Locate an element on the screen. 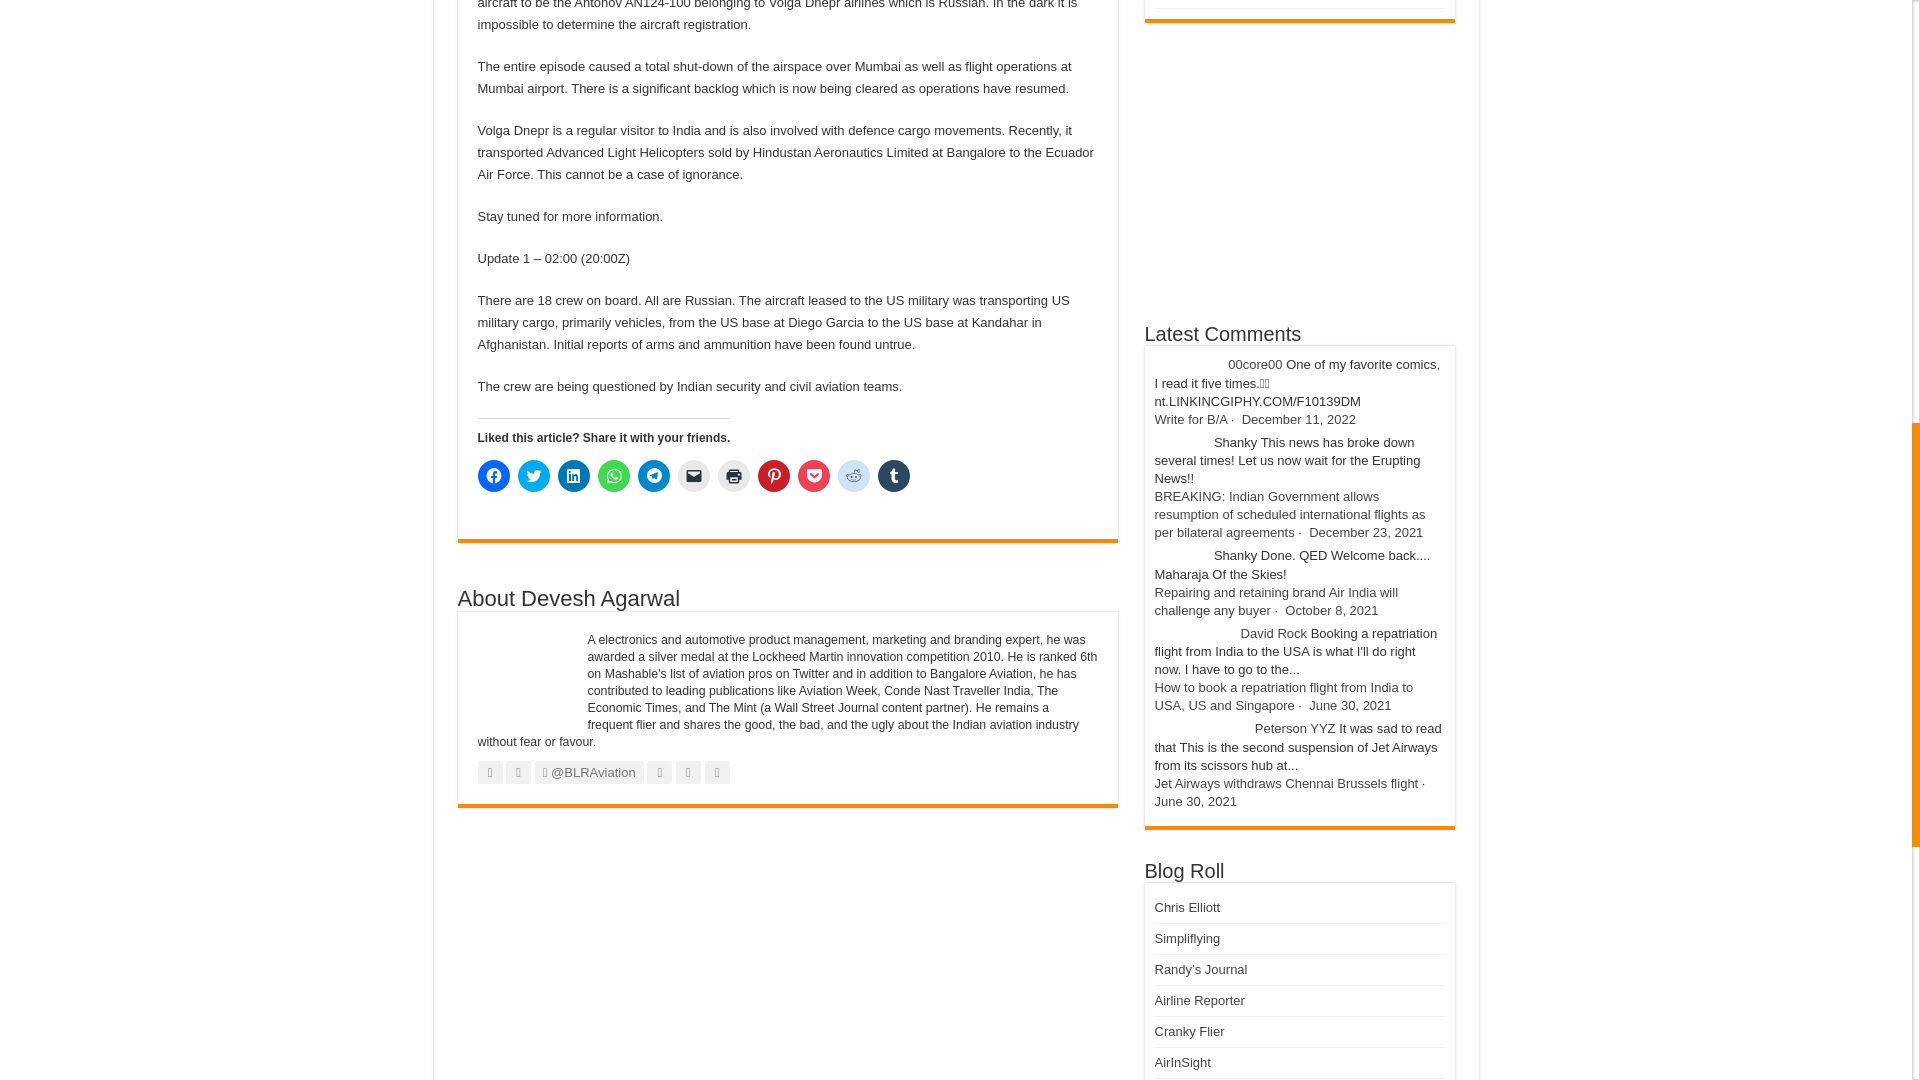  Click to share on LinkedIn is located at coordinates (574, 476).